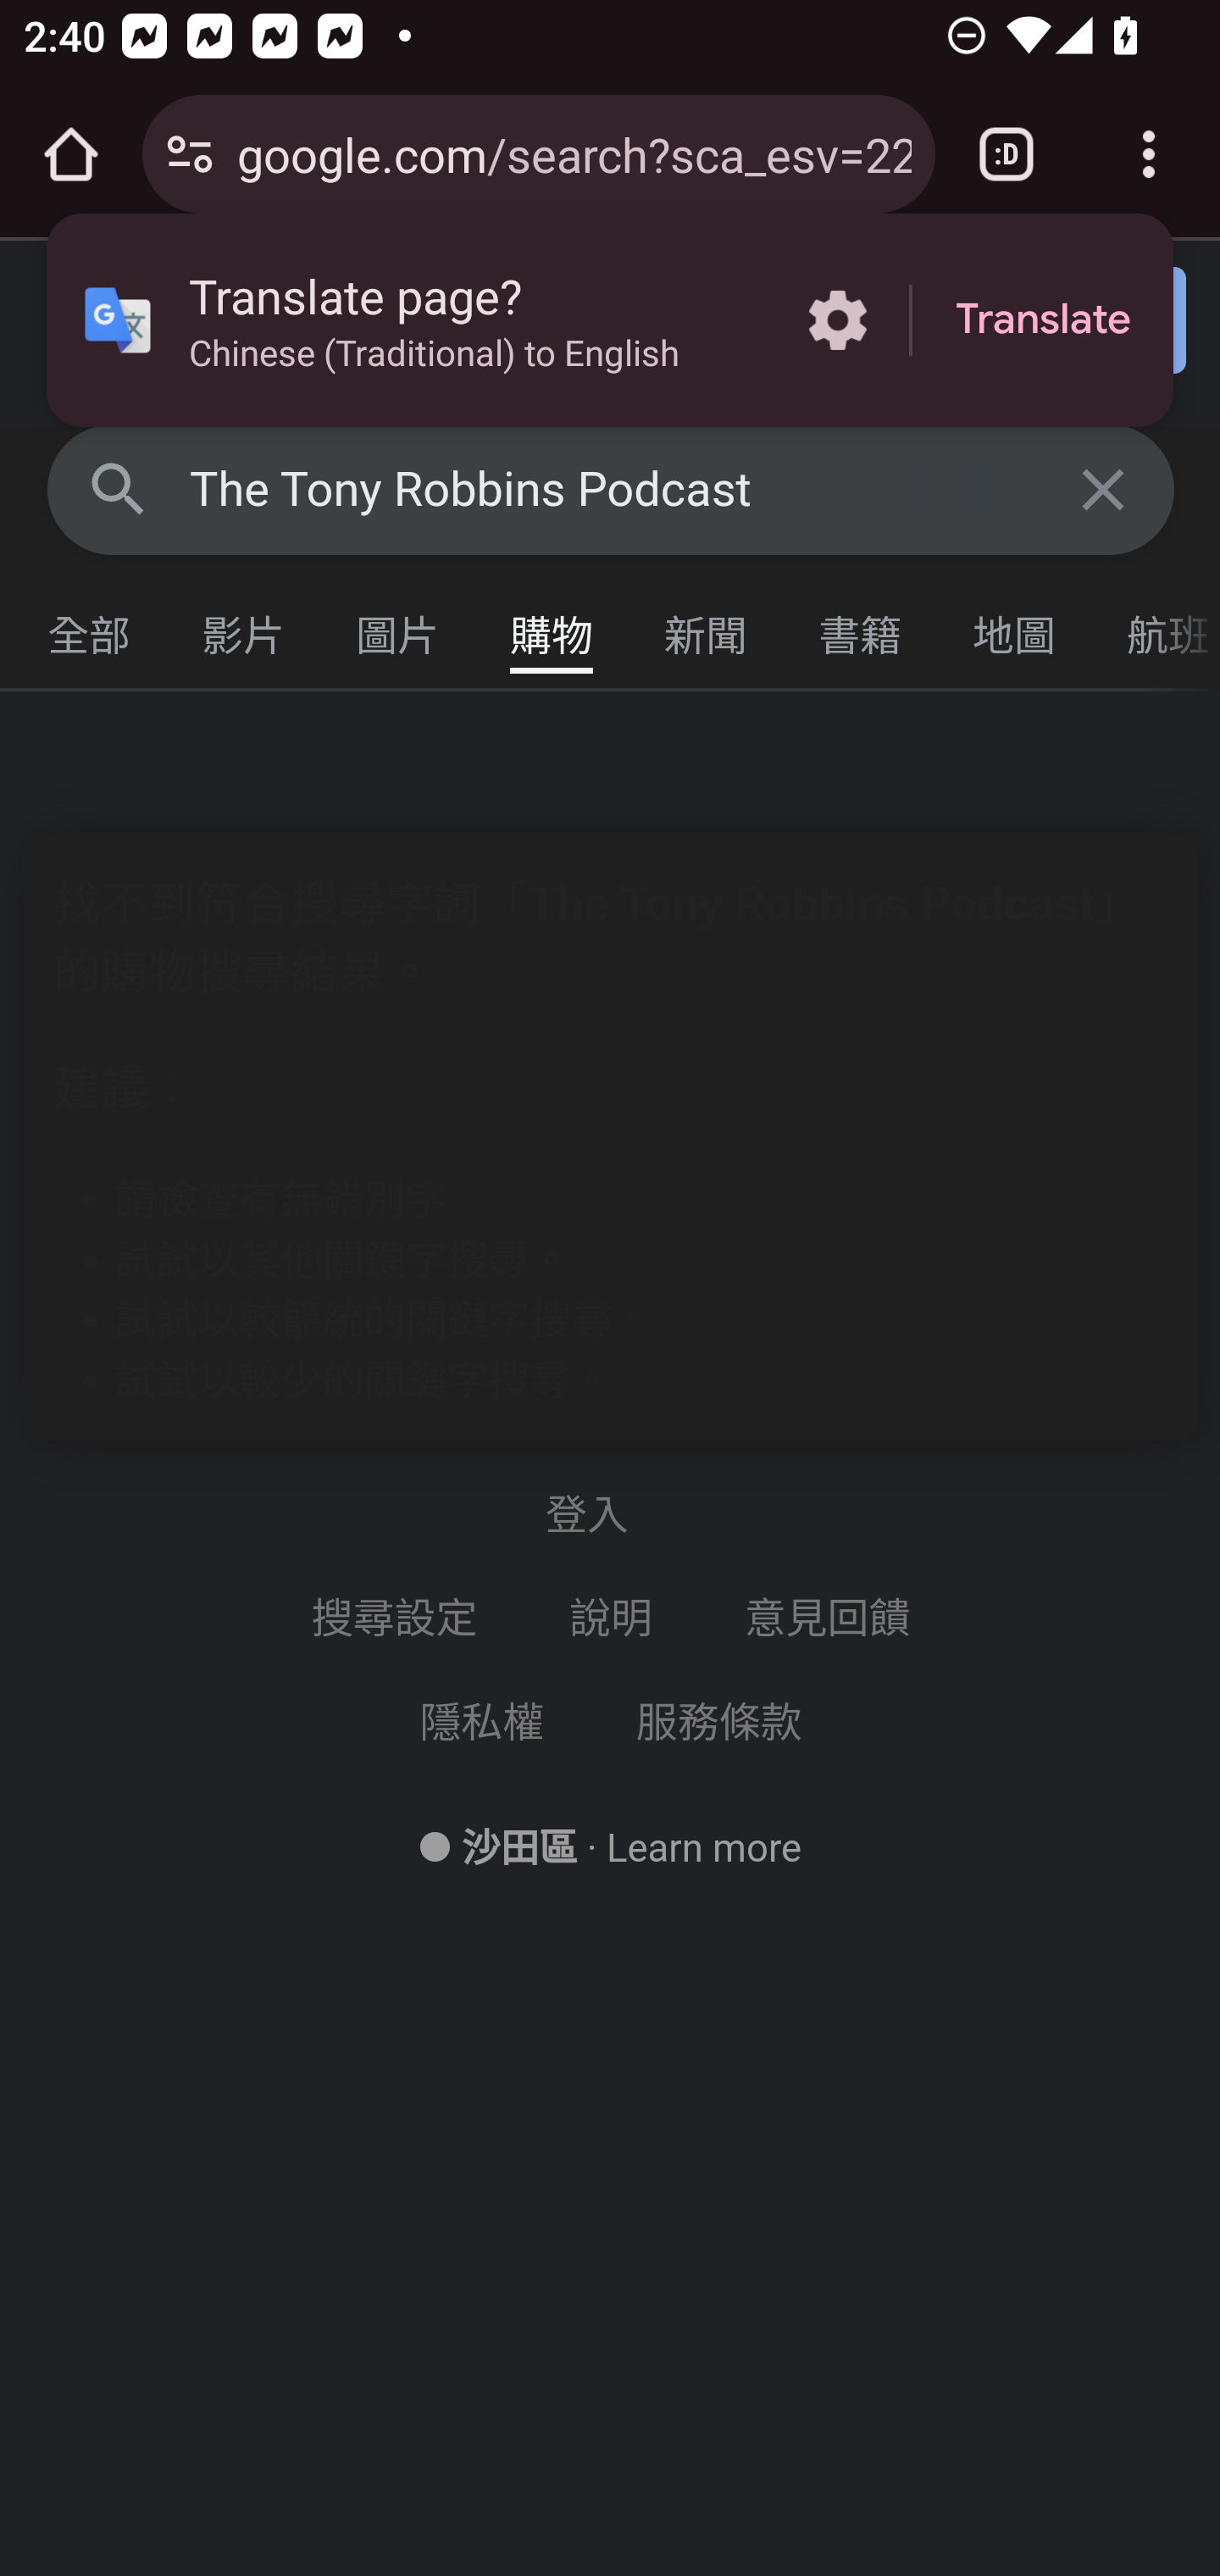  I want to click on Customize and control Google Chrome, so click(1149, 154).